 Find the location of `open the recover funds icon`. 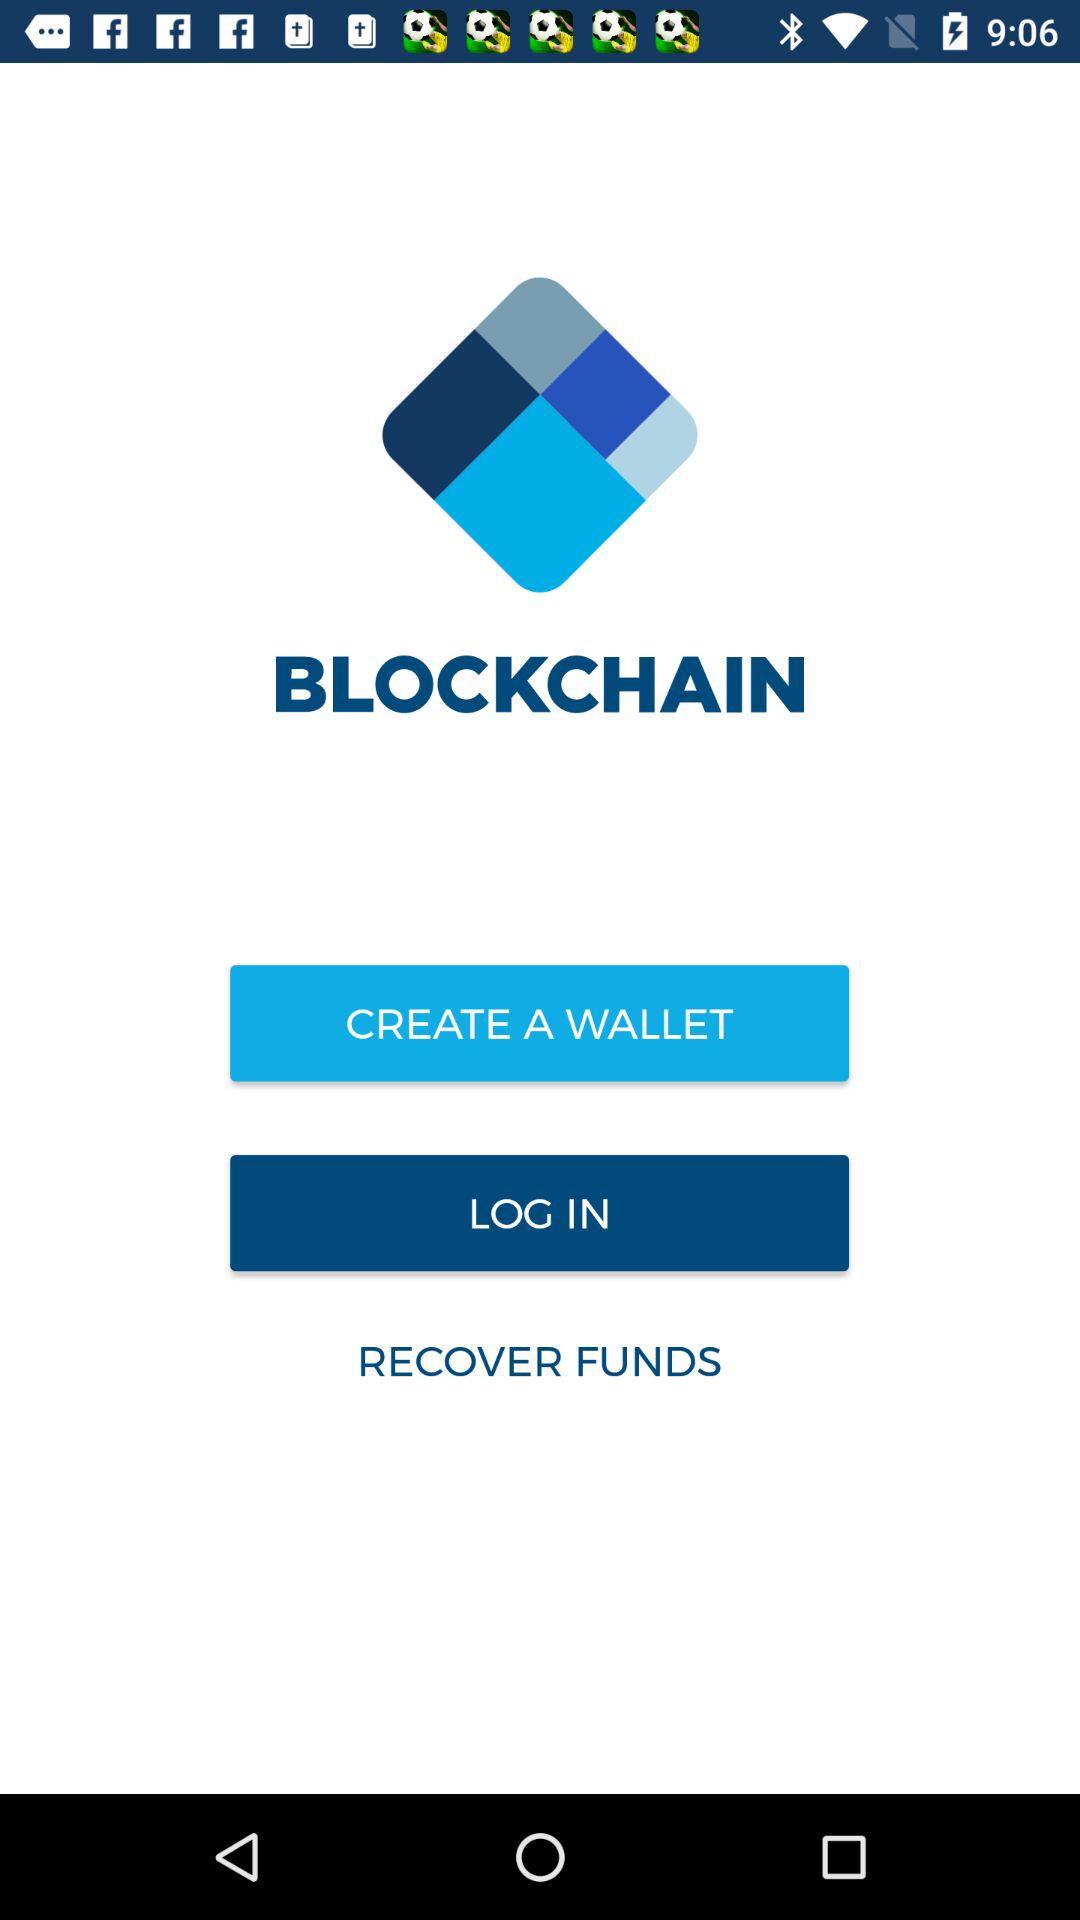

open the recover funds icon is located at coordinates (539, 1360).